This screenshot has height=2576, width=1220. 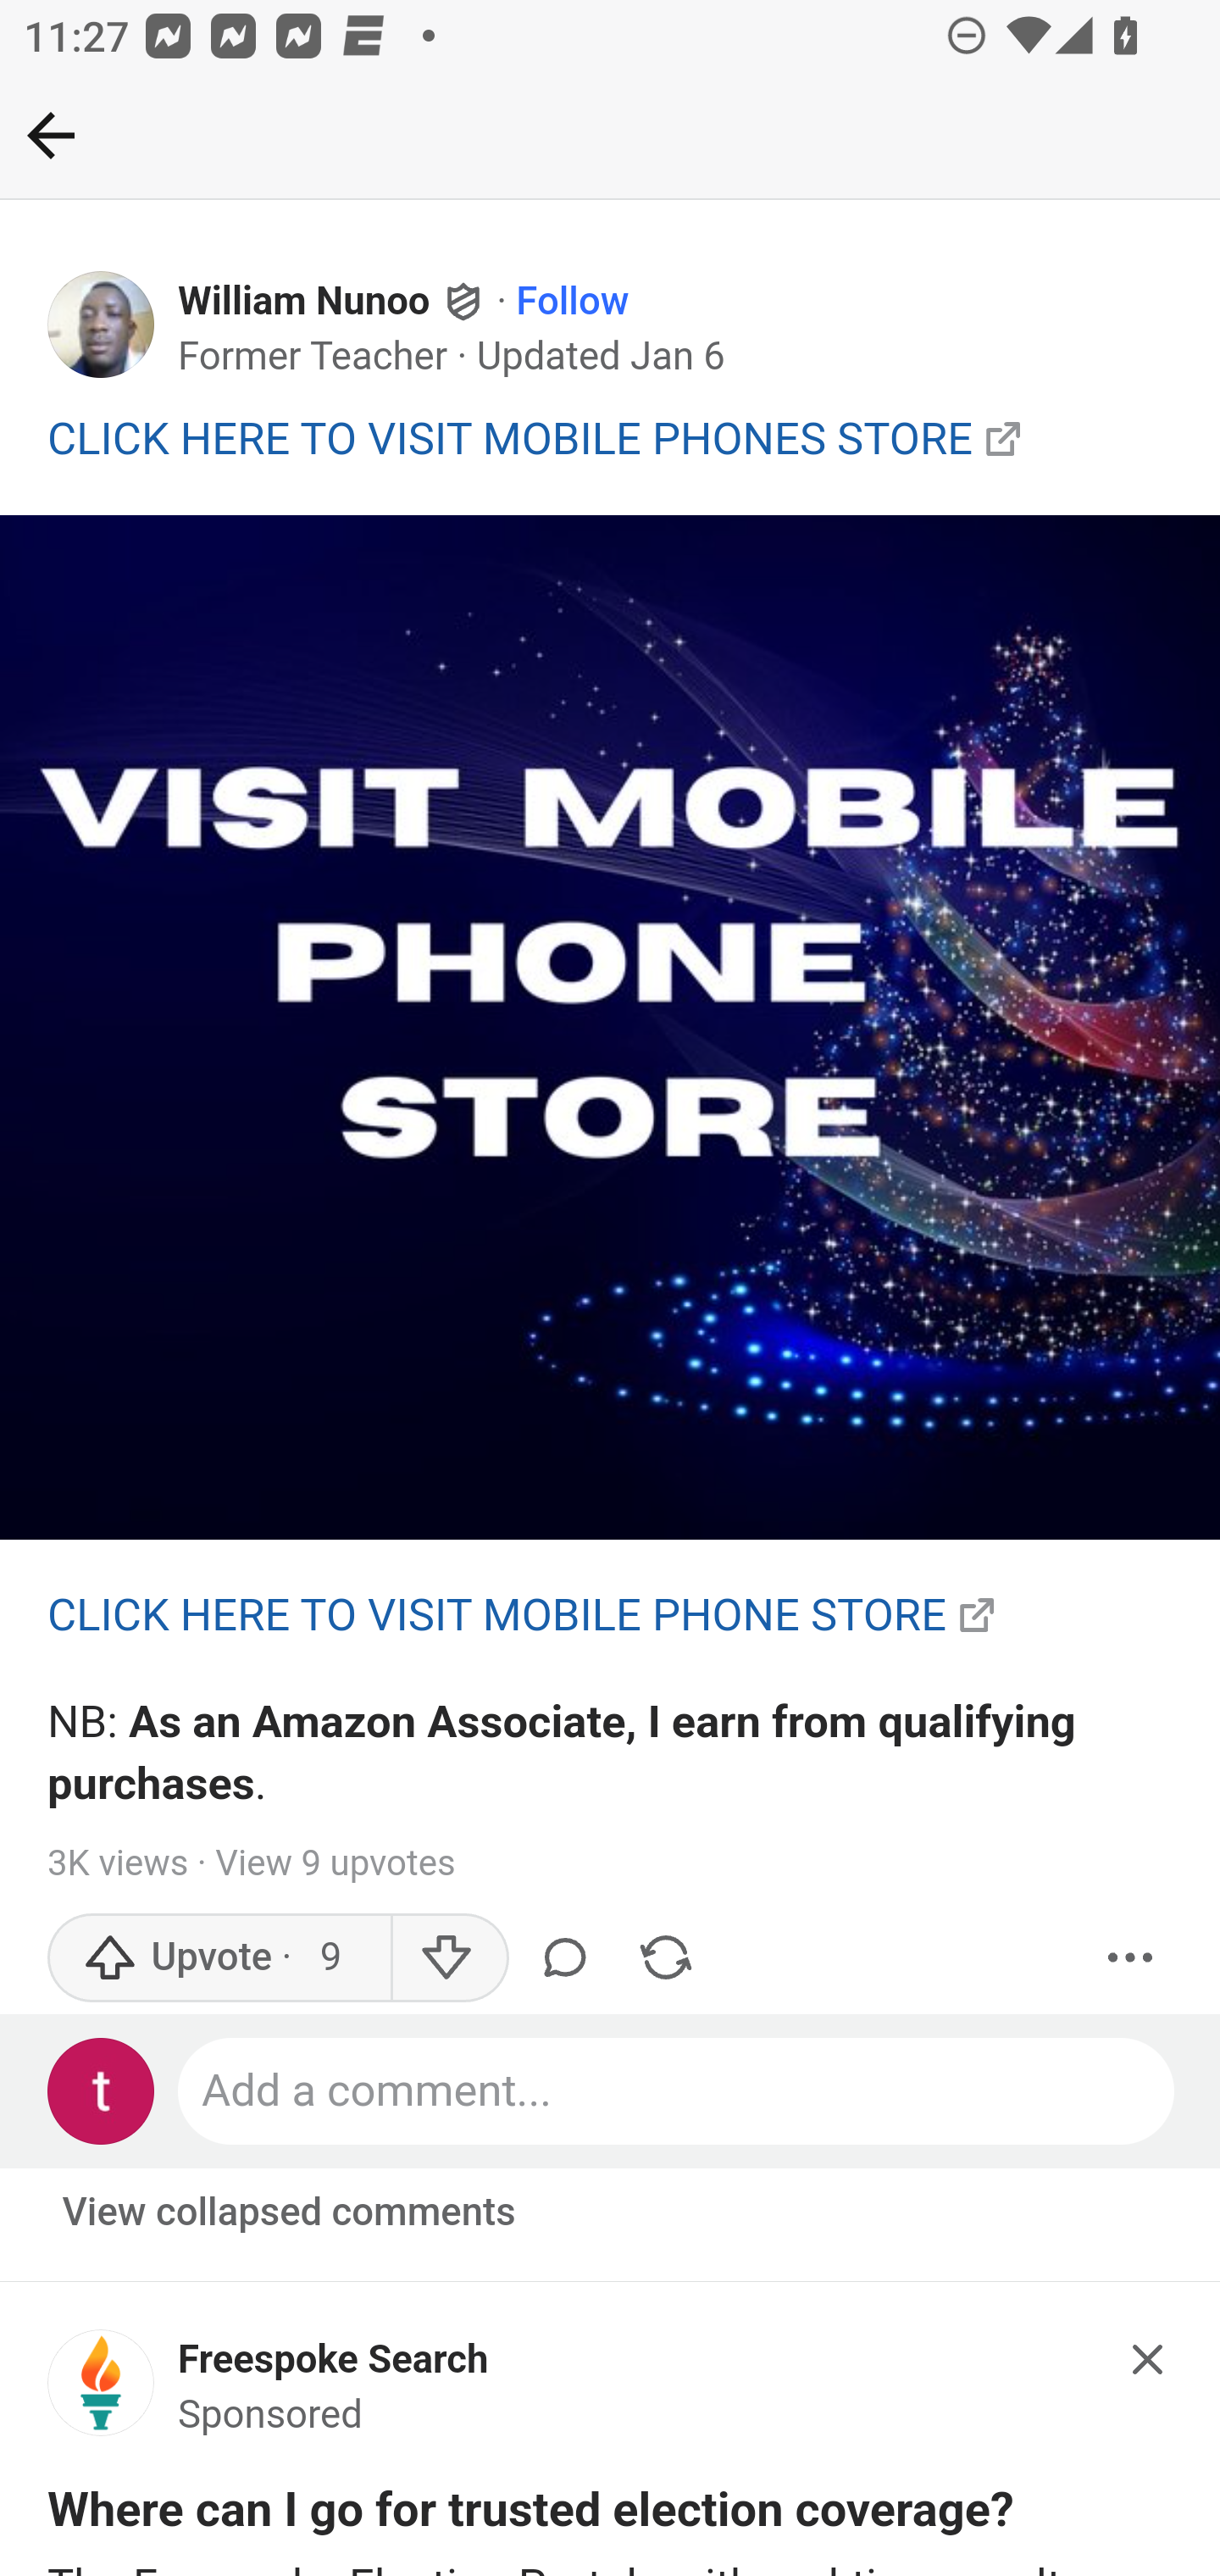 I want to click on Comment, so click(x=570, y=1957).